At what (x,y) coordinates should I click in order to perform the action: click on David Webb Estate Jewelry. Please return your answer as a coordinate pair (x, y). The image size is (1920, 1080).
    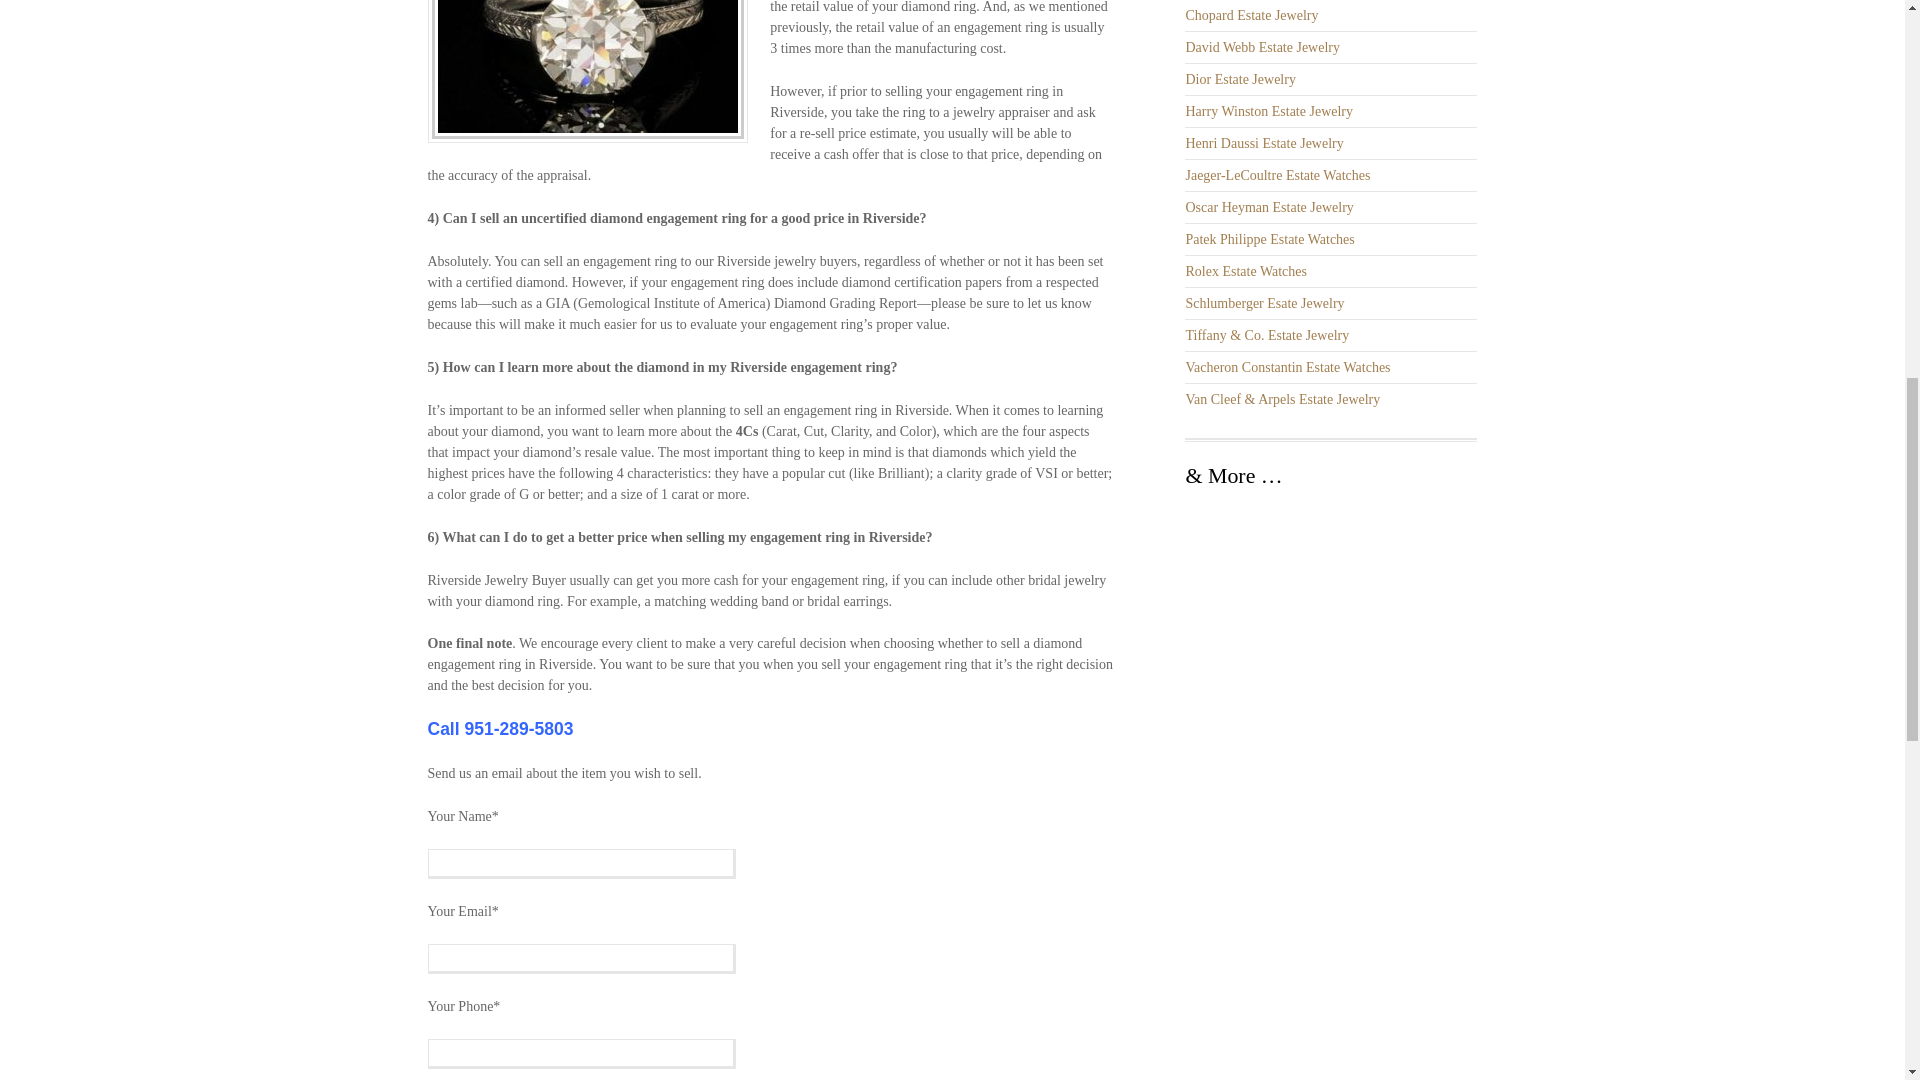
    Looking at the image, I should click on (1262, 47).